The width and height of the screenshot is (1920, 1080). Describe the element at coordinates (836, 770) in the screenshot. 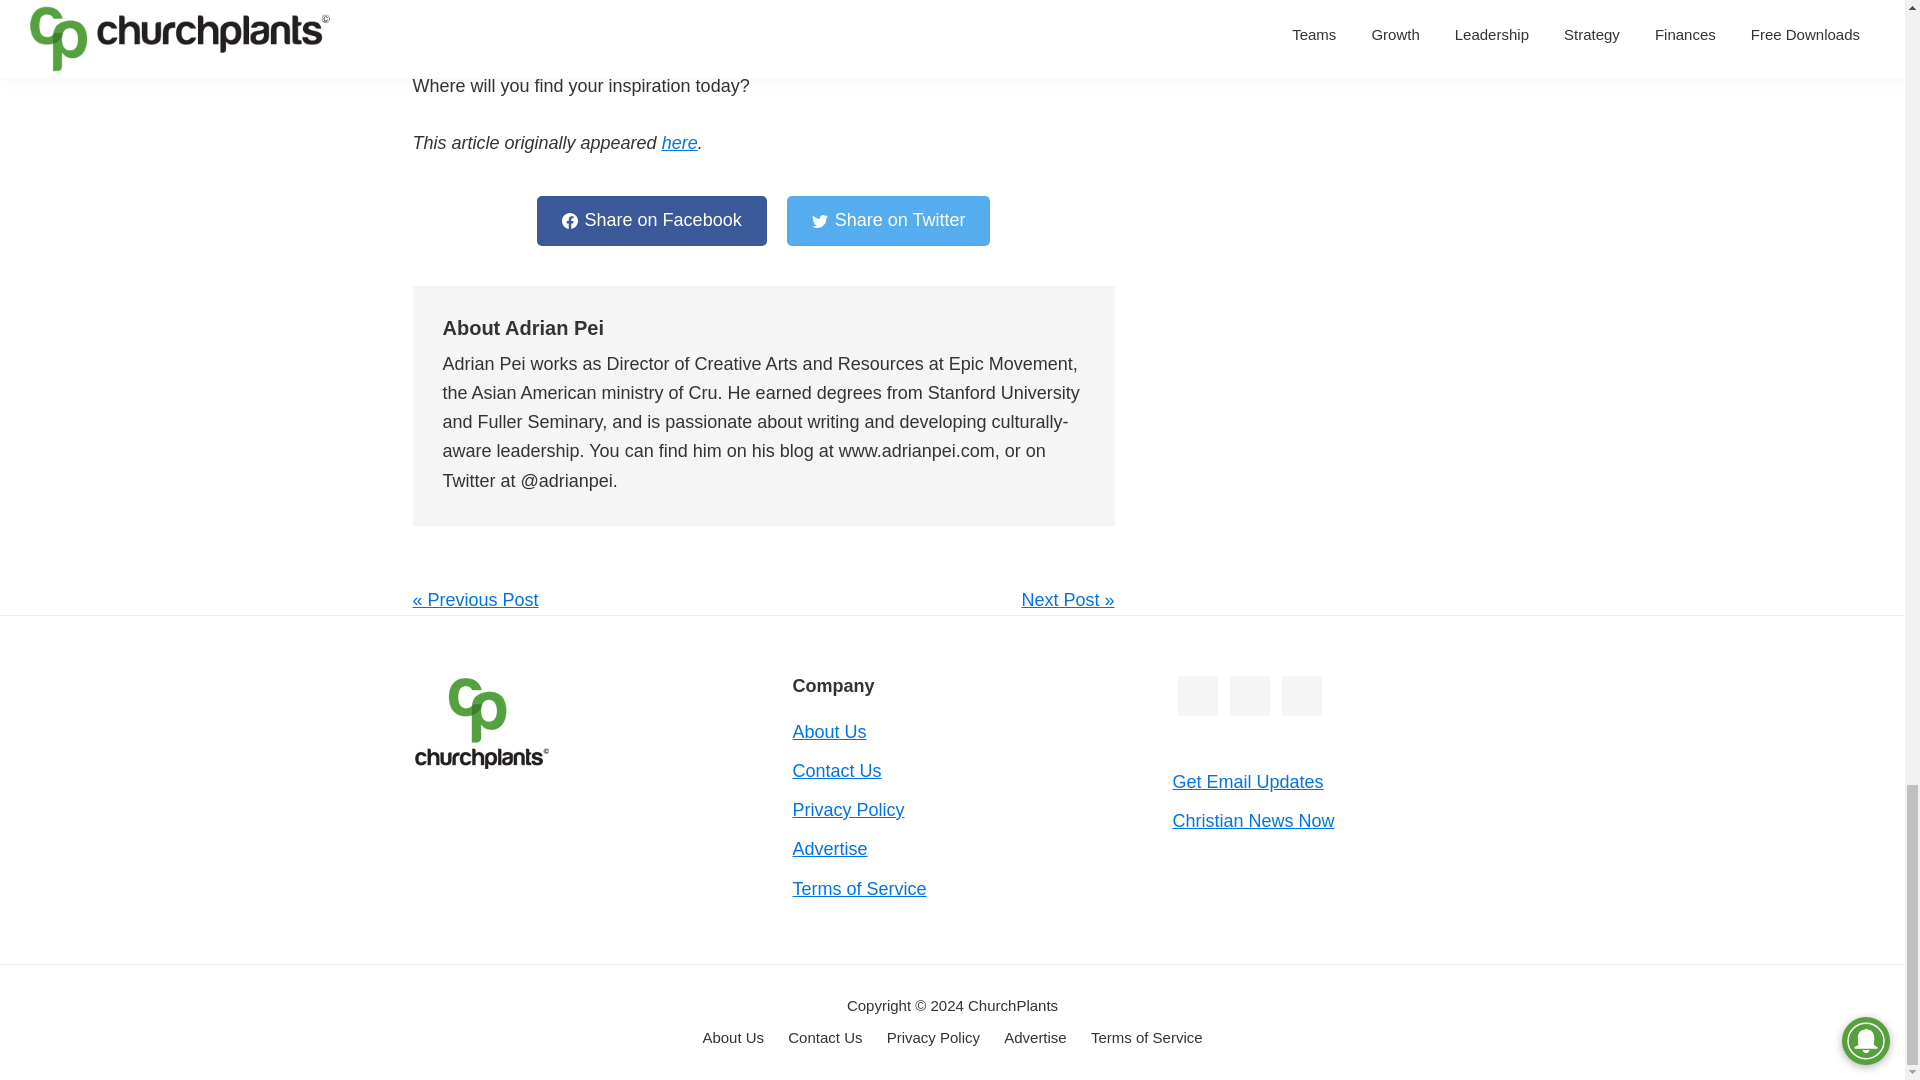

I see `Contact Us` at that location.